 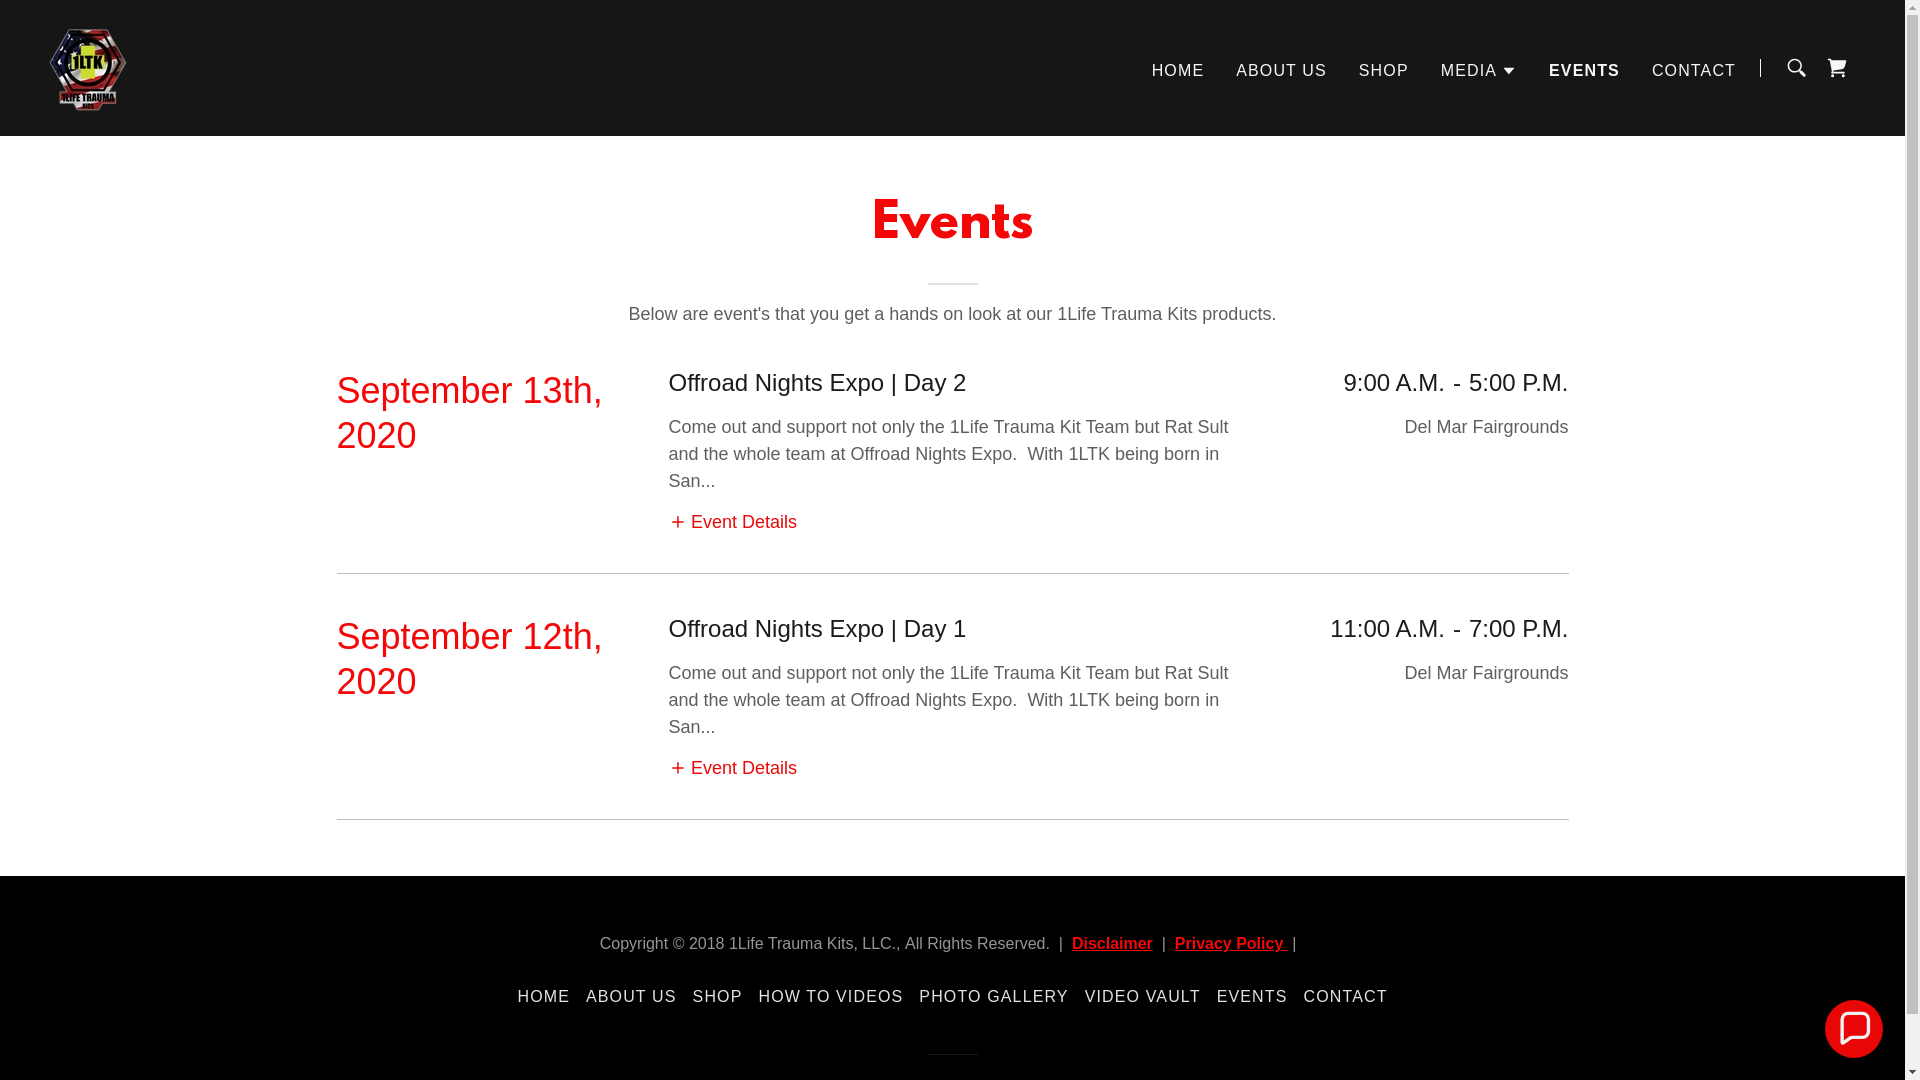 What do you see at coordinates (1694, 70) in the screenshot?
I see `CONTACT` at bounding box center [1694, 70].